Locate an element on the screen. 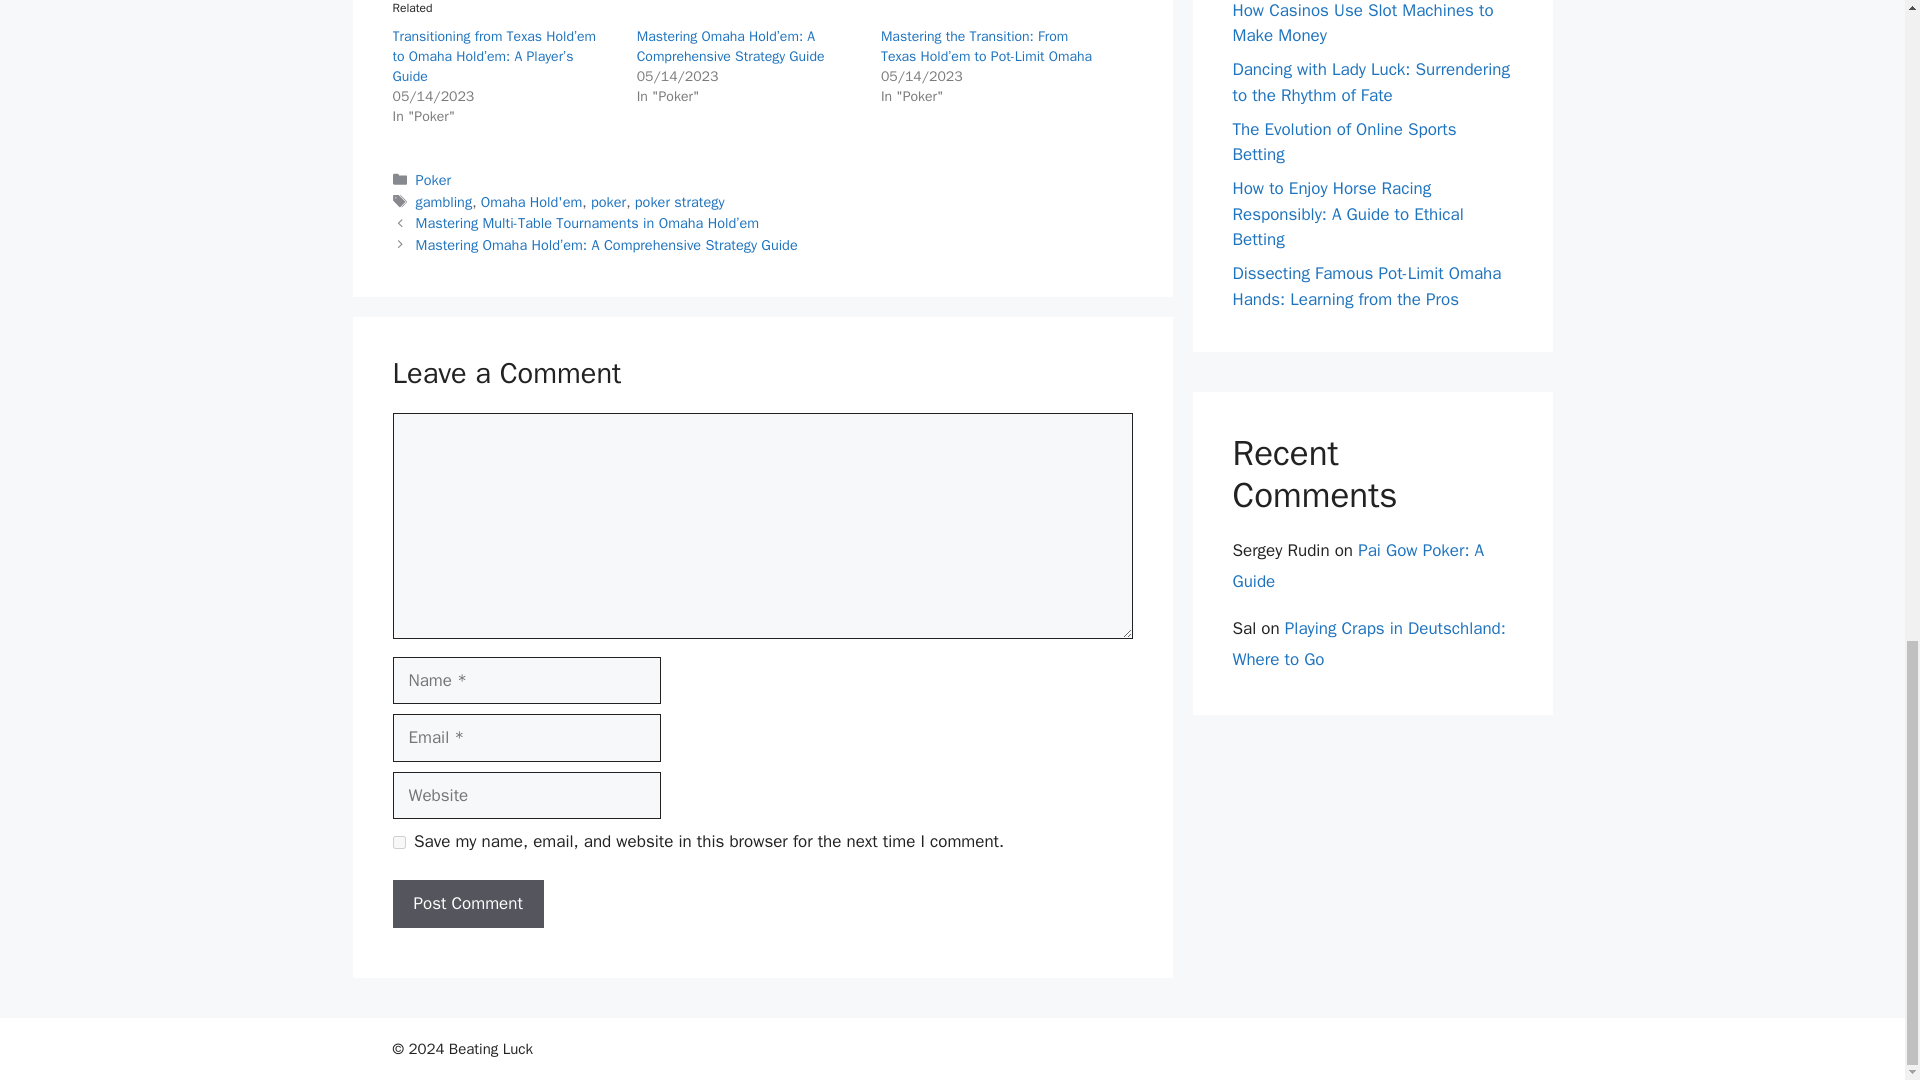 This screenshot has height=1080, width=1920. Poker is located at coordinates (434, 180).